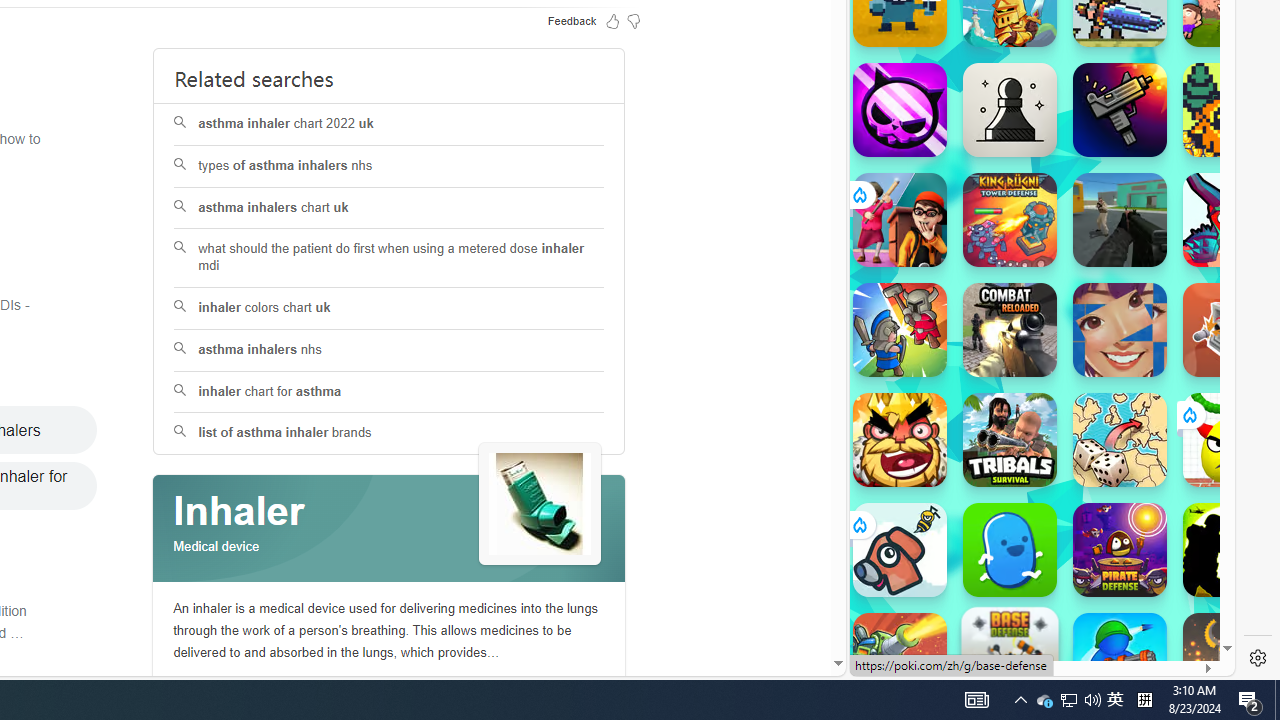 Image resolution: width=1280 pixels, height=720 pixels. What do you see at coordinates (1120, 440) in the screenshot?
I see `World Conquest` at bounding box center [1120, 440].